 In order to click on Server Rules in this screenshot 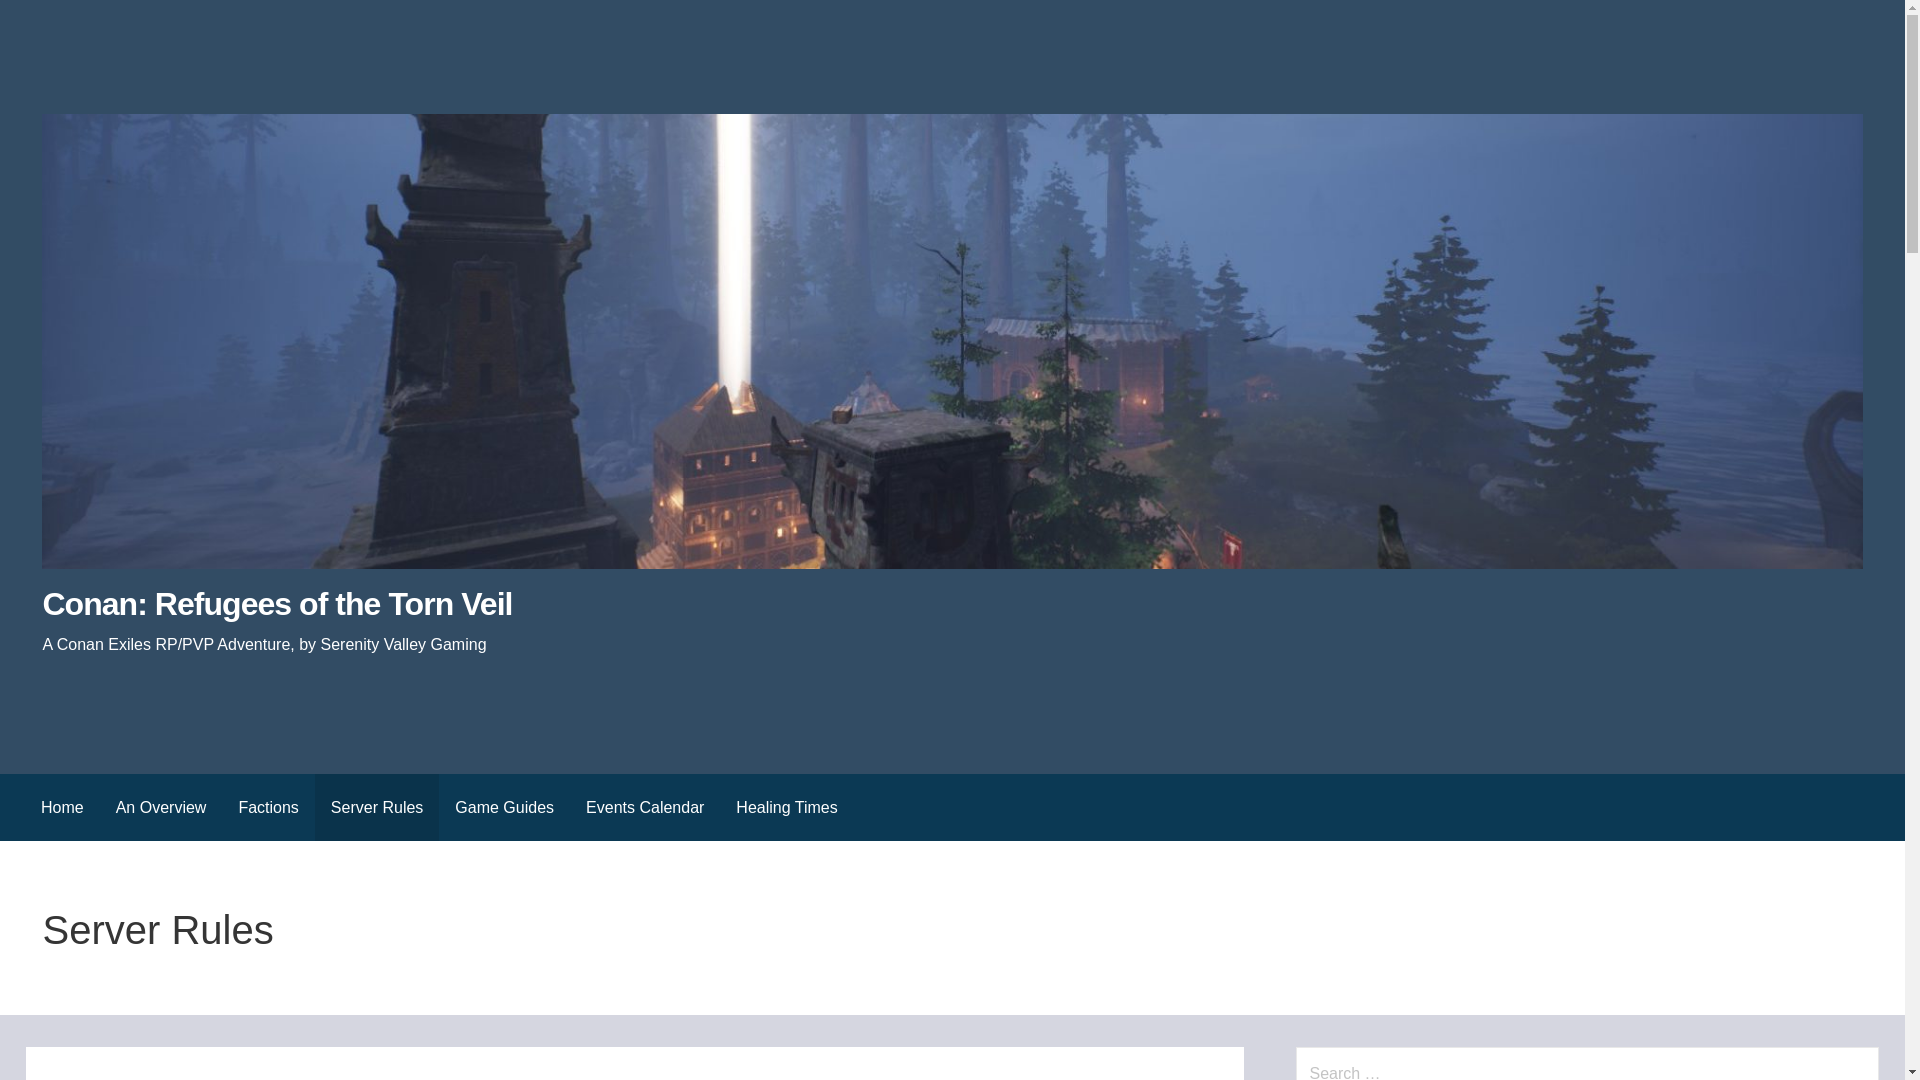, I will do `click(376, 808)`.